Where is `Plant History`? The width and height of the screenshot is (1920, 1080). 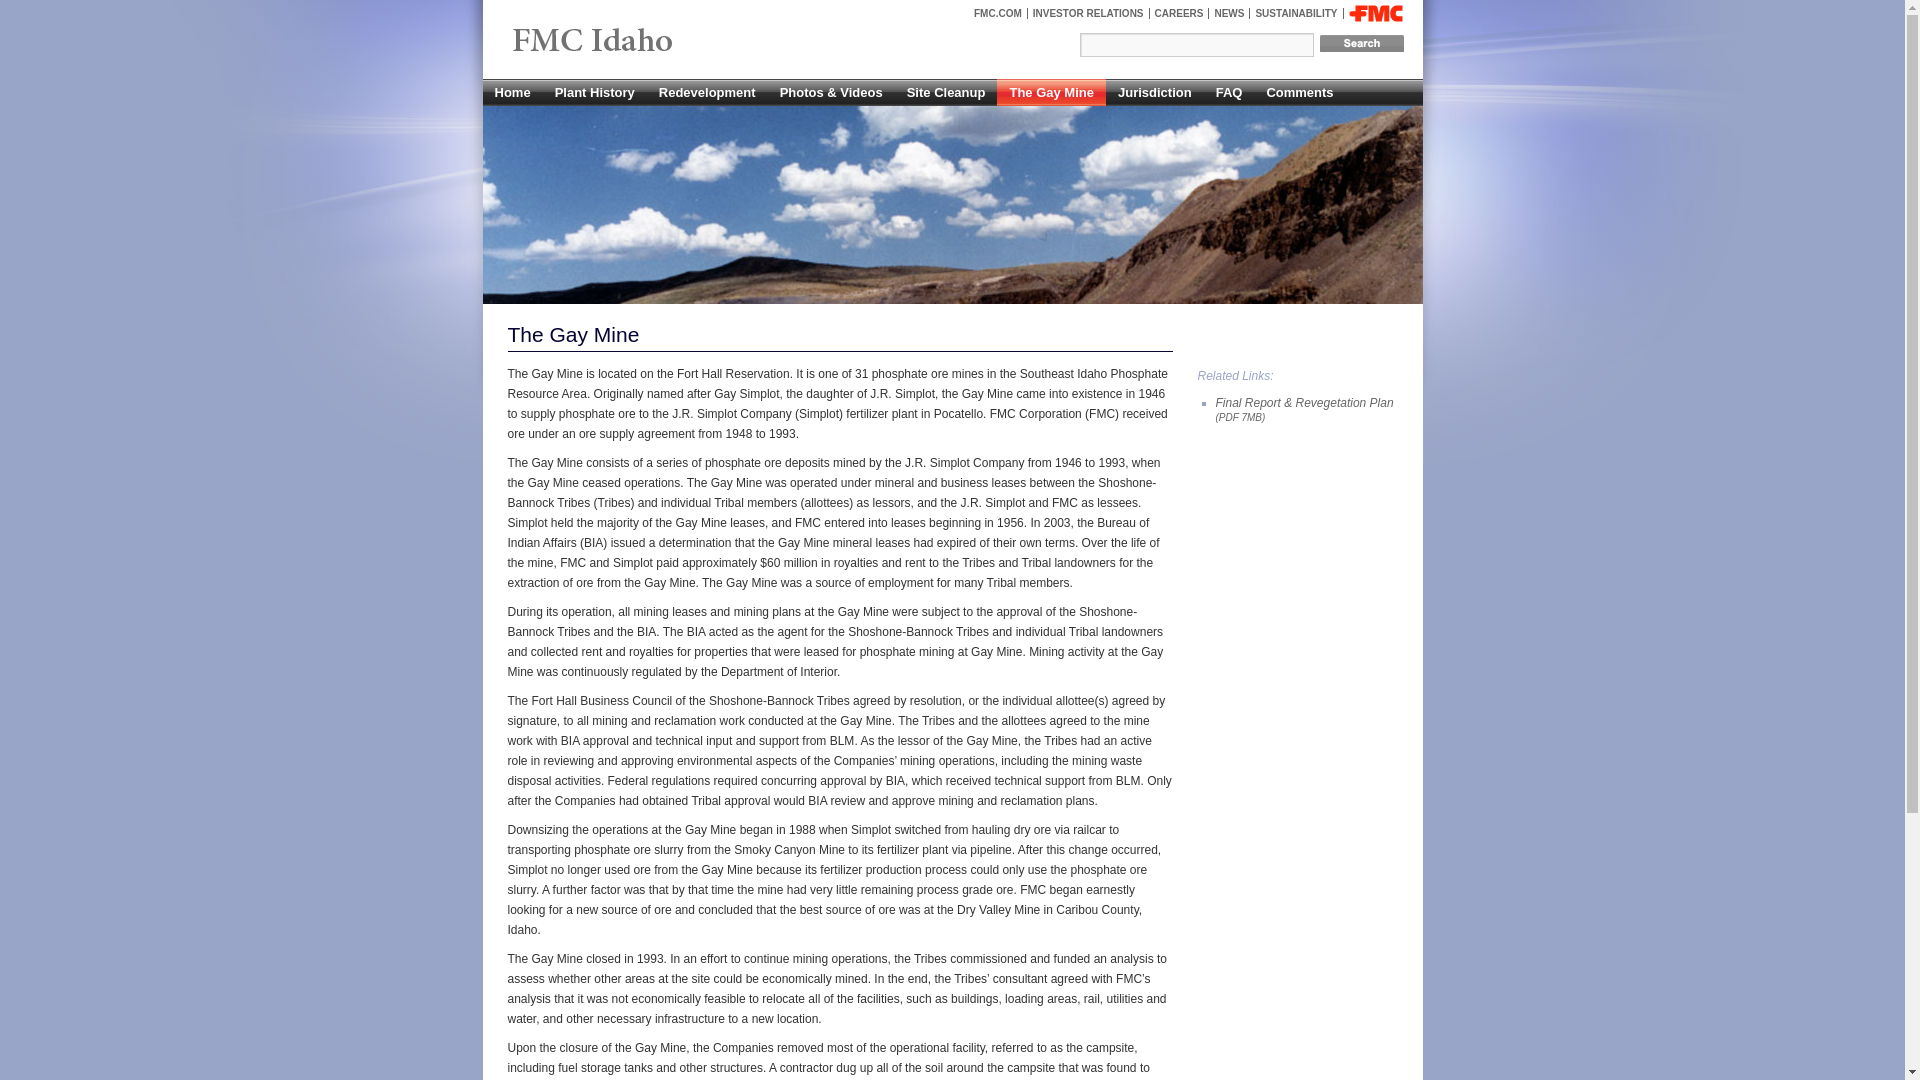
Plant History is located at coordinates (595, 92).